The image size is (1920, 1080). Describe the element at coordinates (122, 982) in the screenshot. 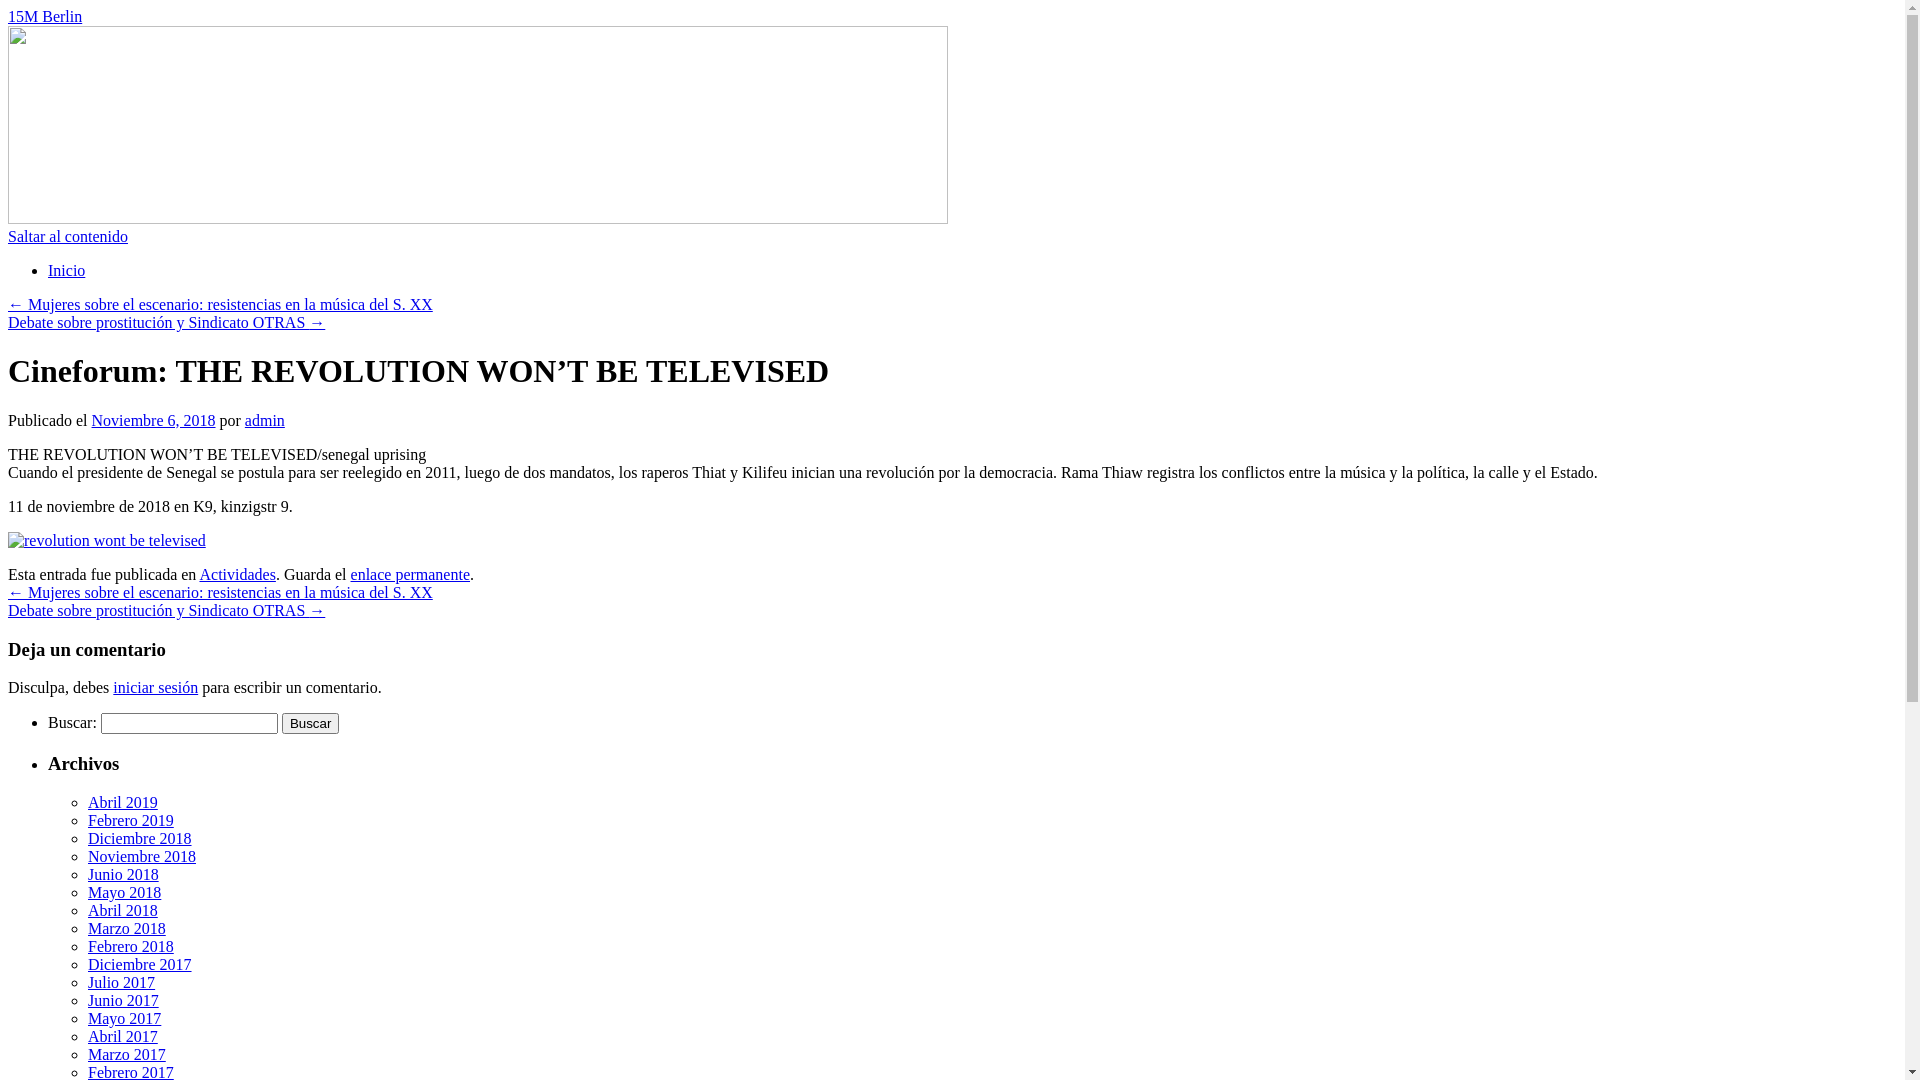

I see `Julio 2017` at that location.